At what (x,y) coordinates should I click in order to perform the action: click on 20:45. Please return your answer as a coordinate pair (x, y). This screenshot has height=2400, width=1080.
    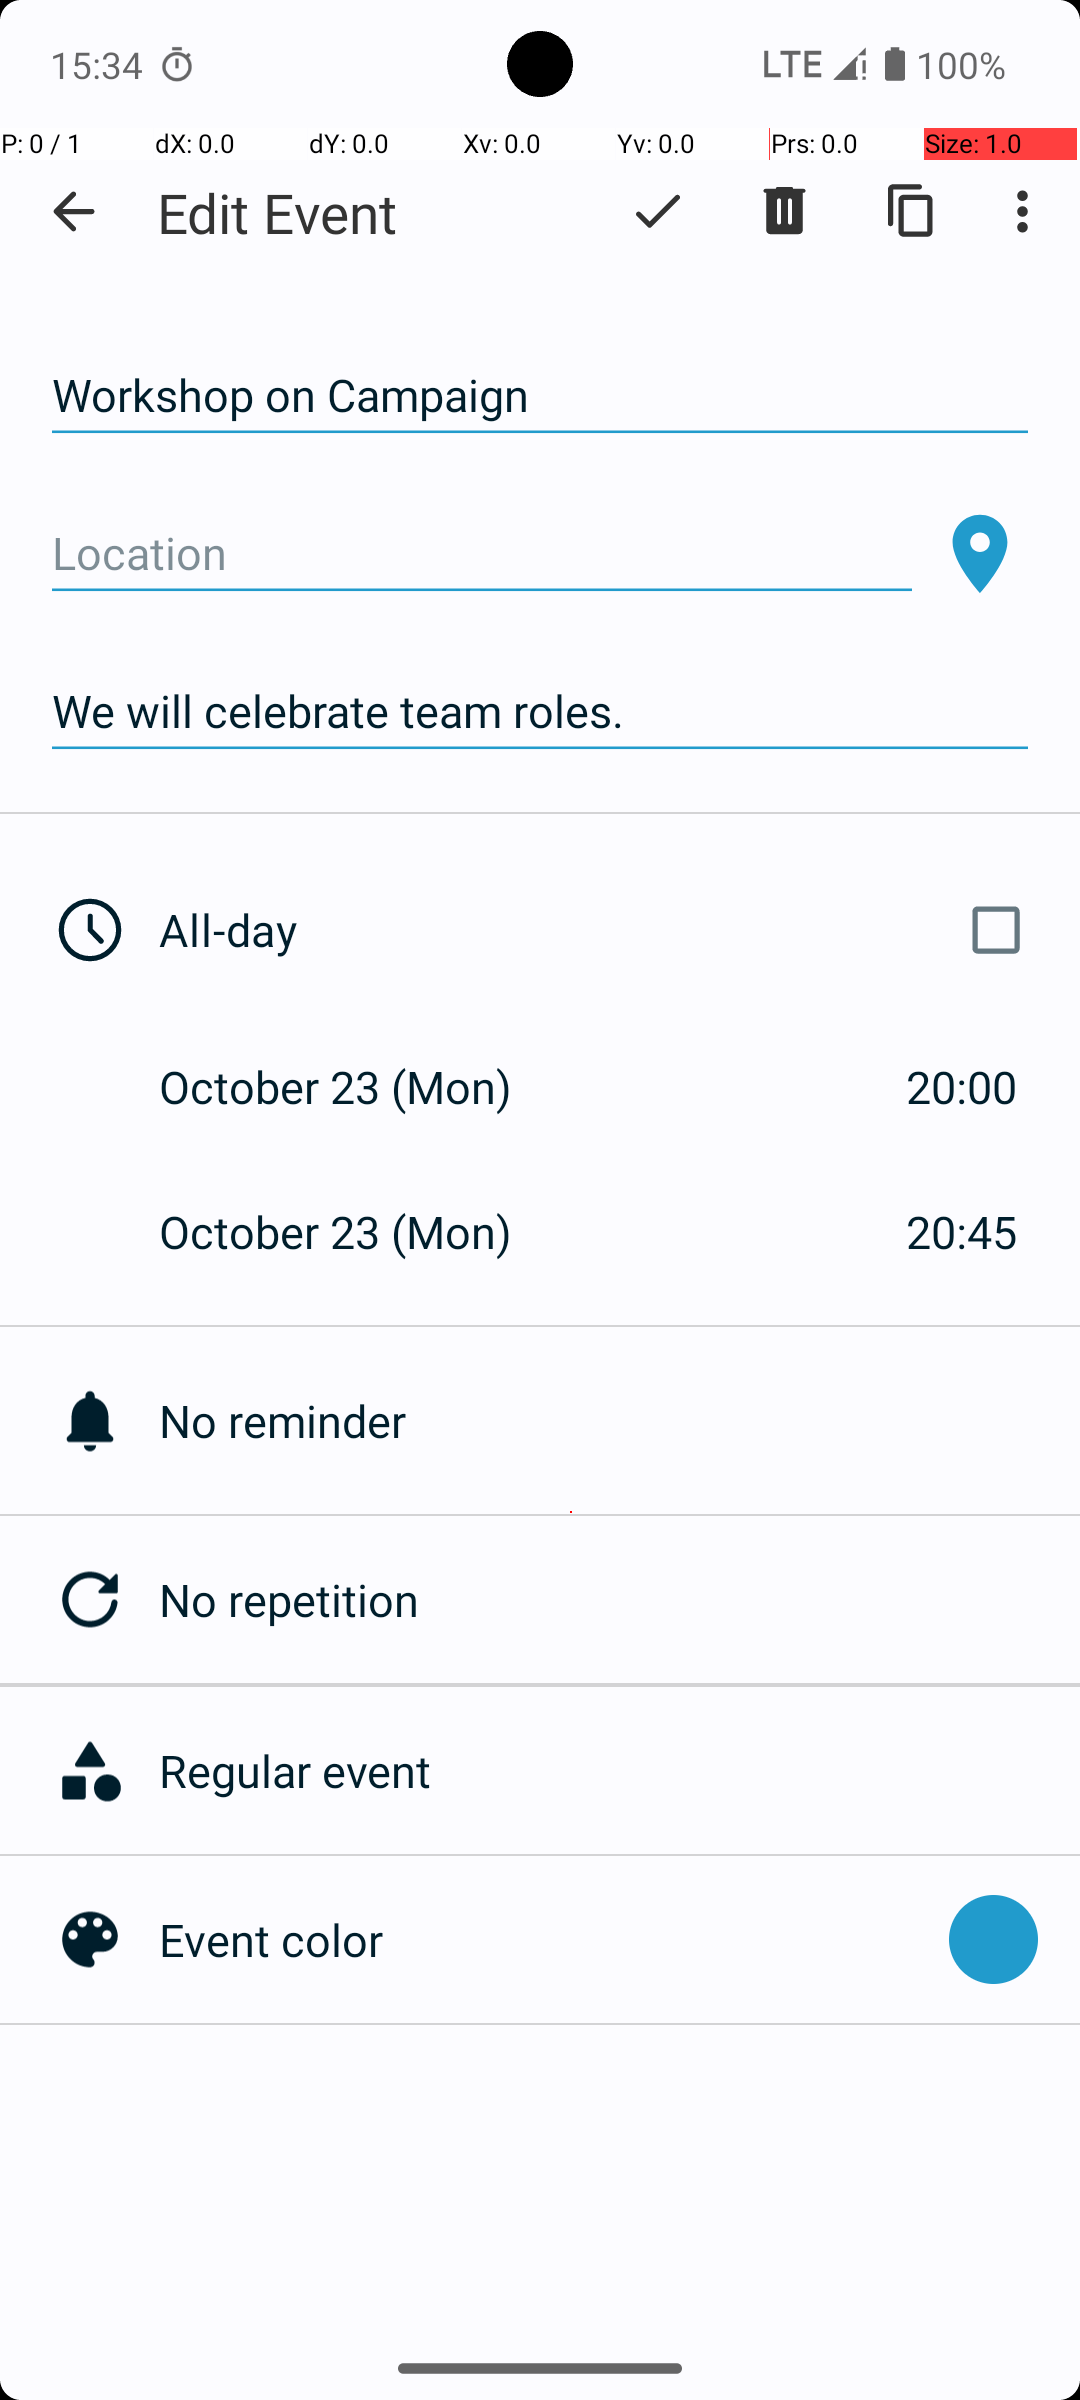
    Looking at the image, I should click on (962, 1232).